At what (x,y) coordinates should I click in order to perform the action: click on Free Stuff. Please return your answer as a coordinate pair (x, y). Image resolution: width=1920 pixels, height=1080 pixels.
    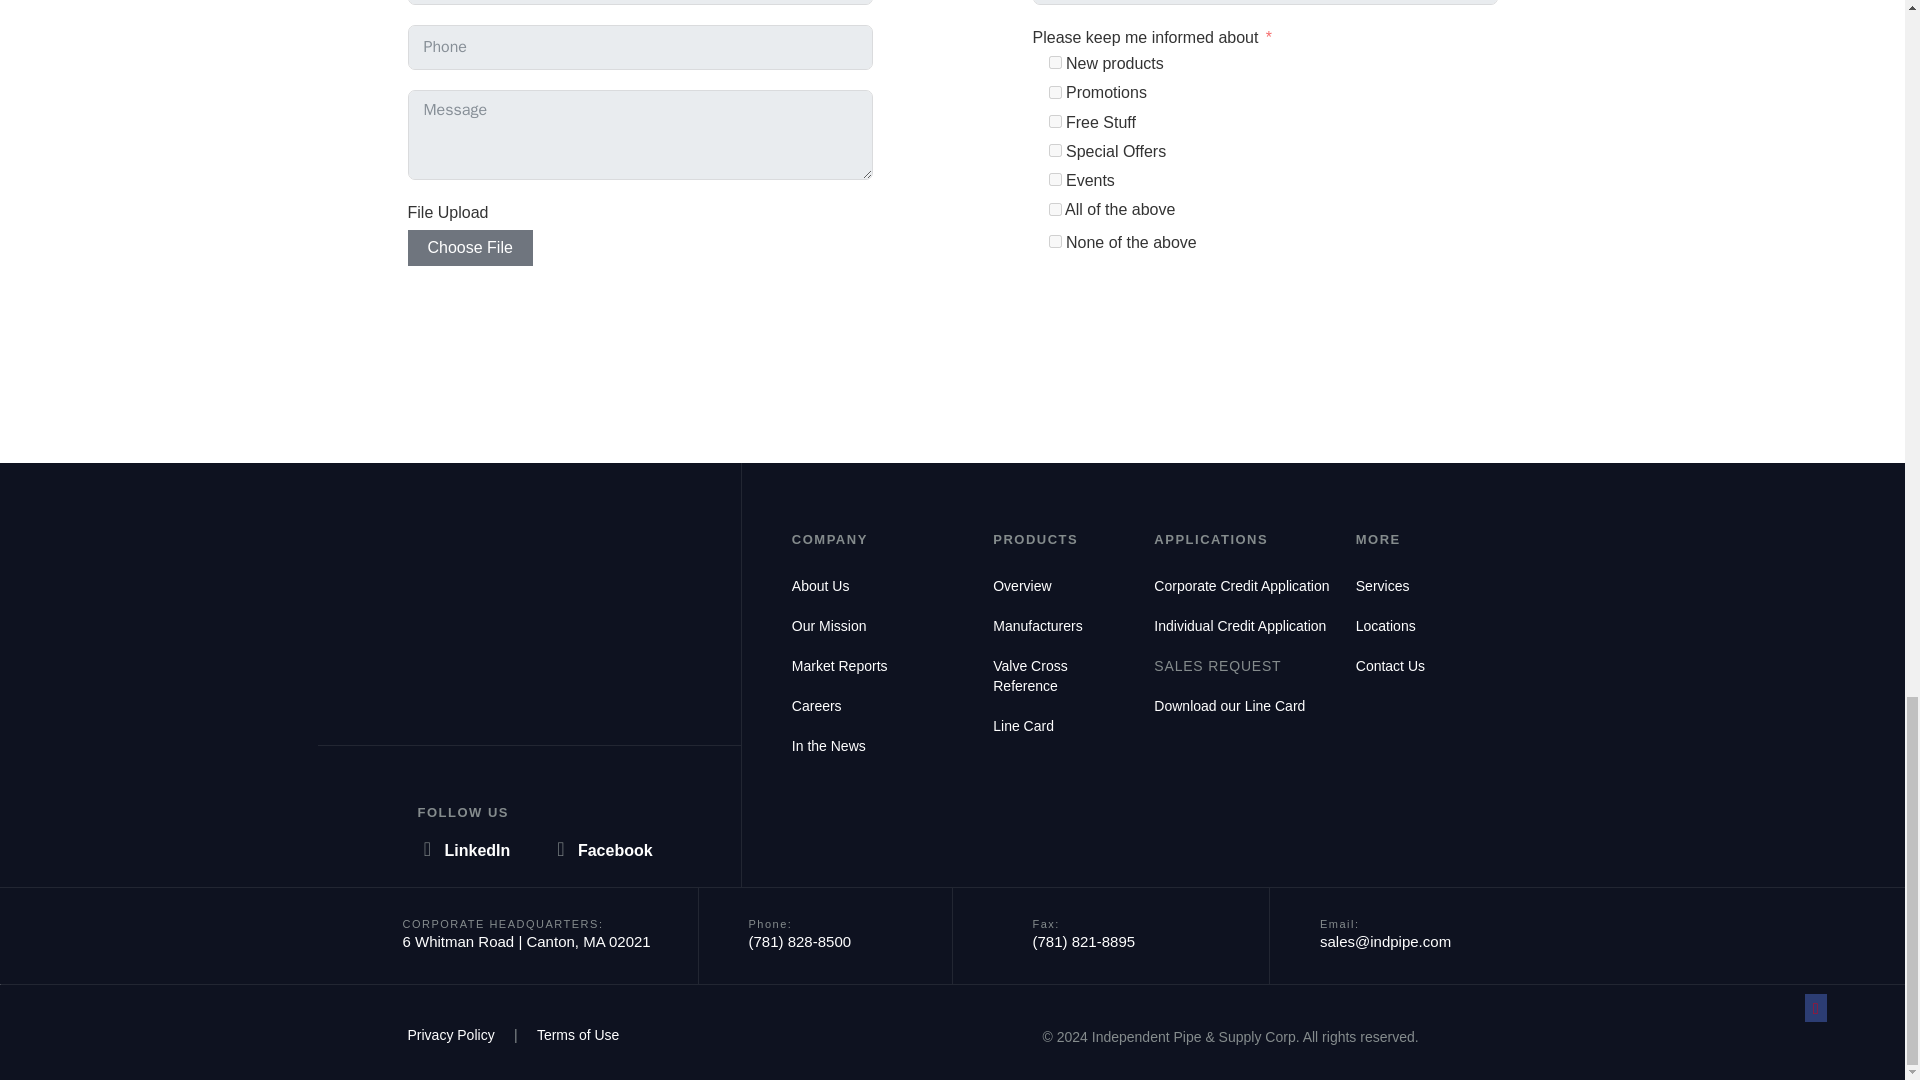
    Looking at the image, I should click on (1054, 121).